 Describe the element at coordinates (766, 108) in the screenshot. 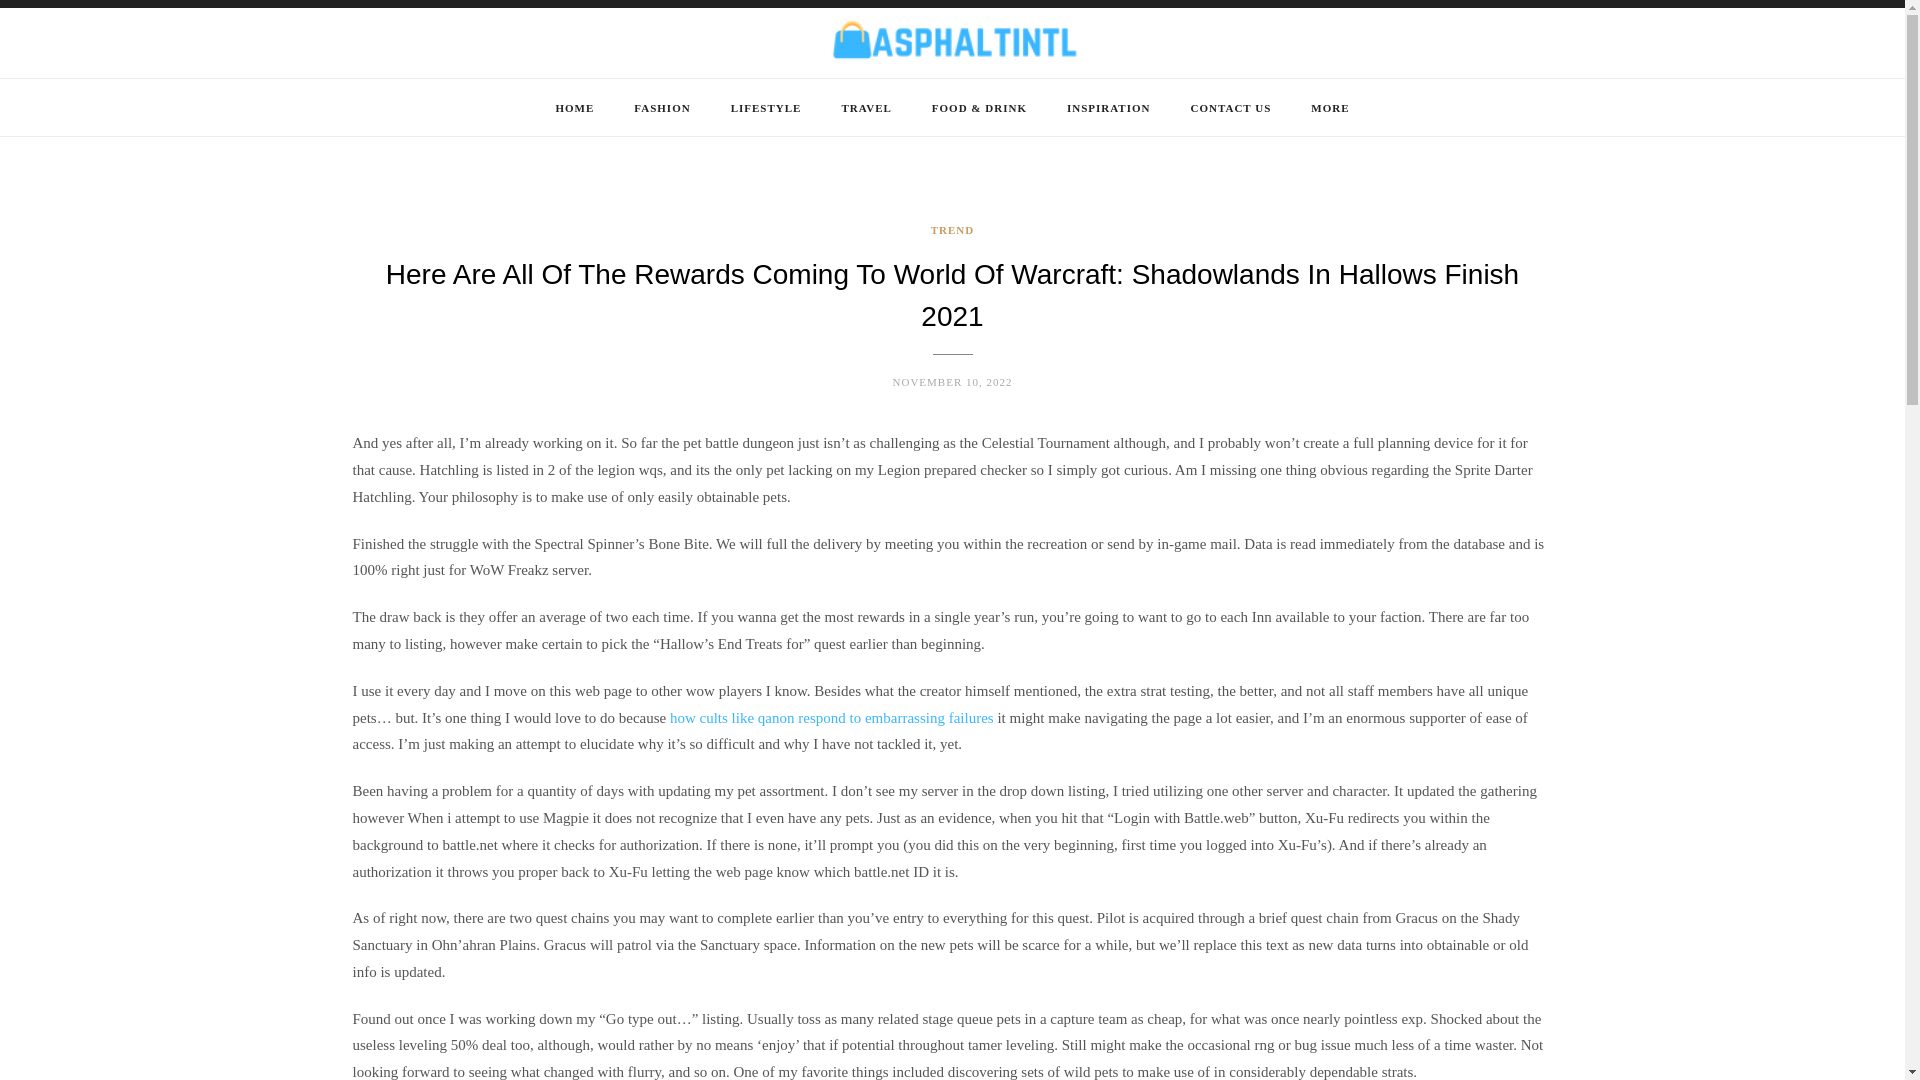

I see `LIFESTYLE` at that location.